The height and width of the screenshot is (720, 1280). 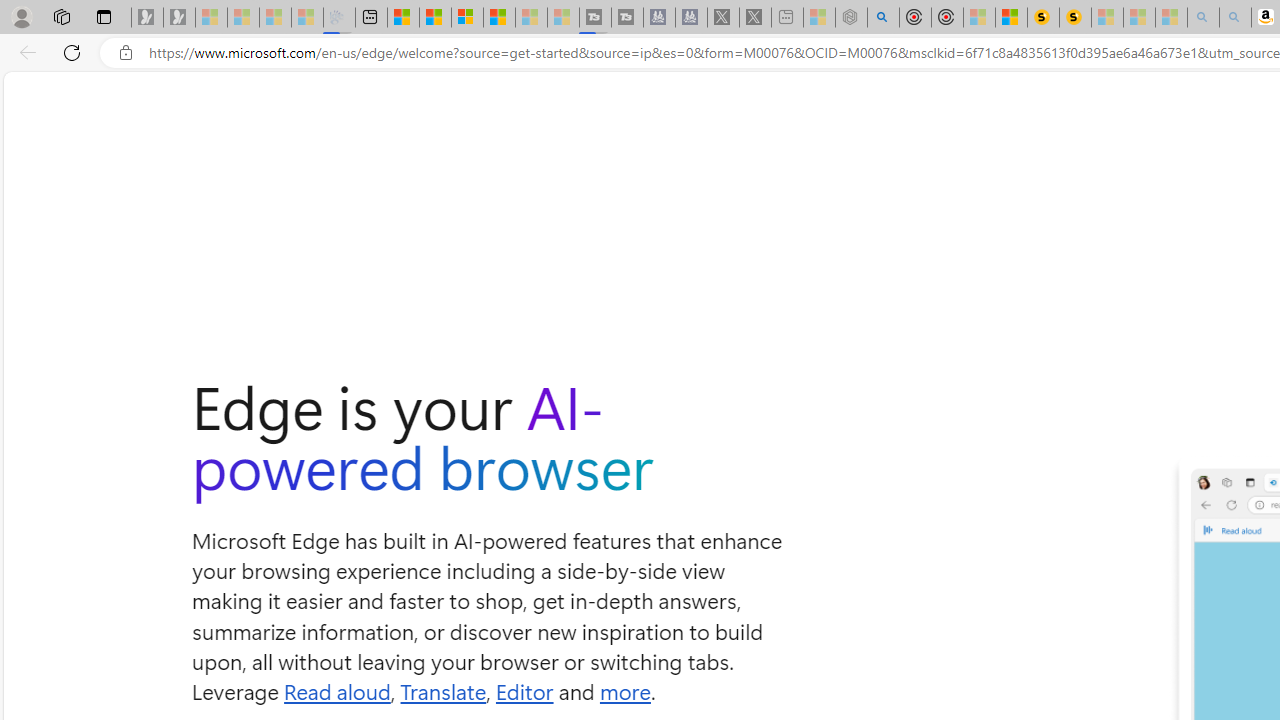 What do you see at coordinates (850, 18) in the screenshot?
I see `Nordace - Summer Adventures 2024 - Sleeping` at bounding box center [850, 18].